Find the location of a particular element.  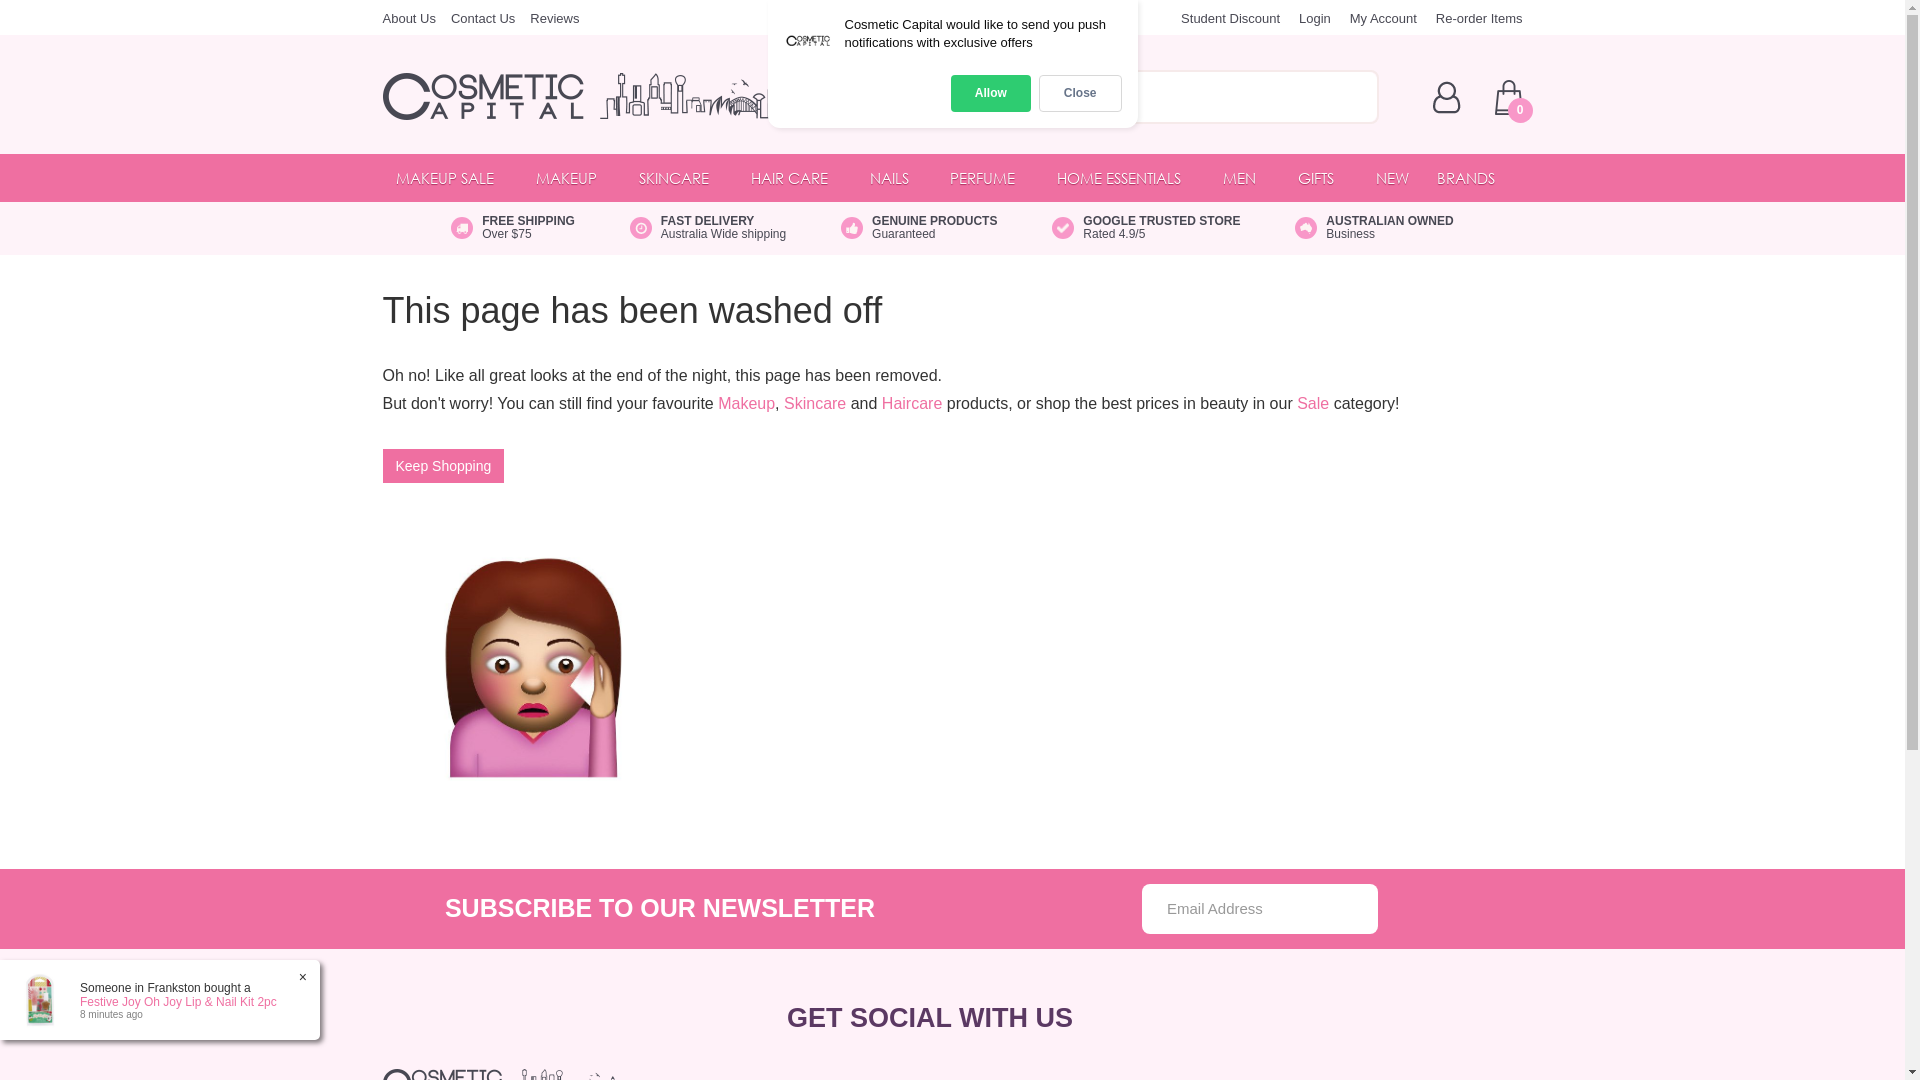

My Account is located at coordinates (1384, 18).